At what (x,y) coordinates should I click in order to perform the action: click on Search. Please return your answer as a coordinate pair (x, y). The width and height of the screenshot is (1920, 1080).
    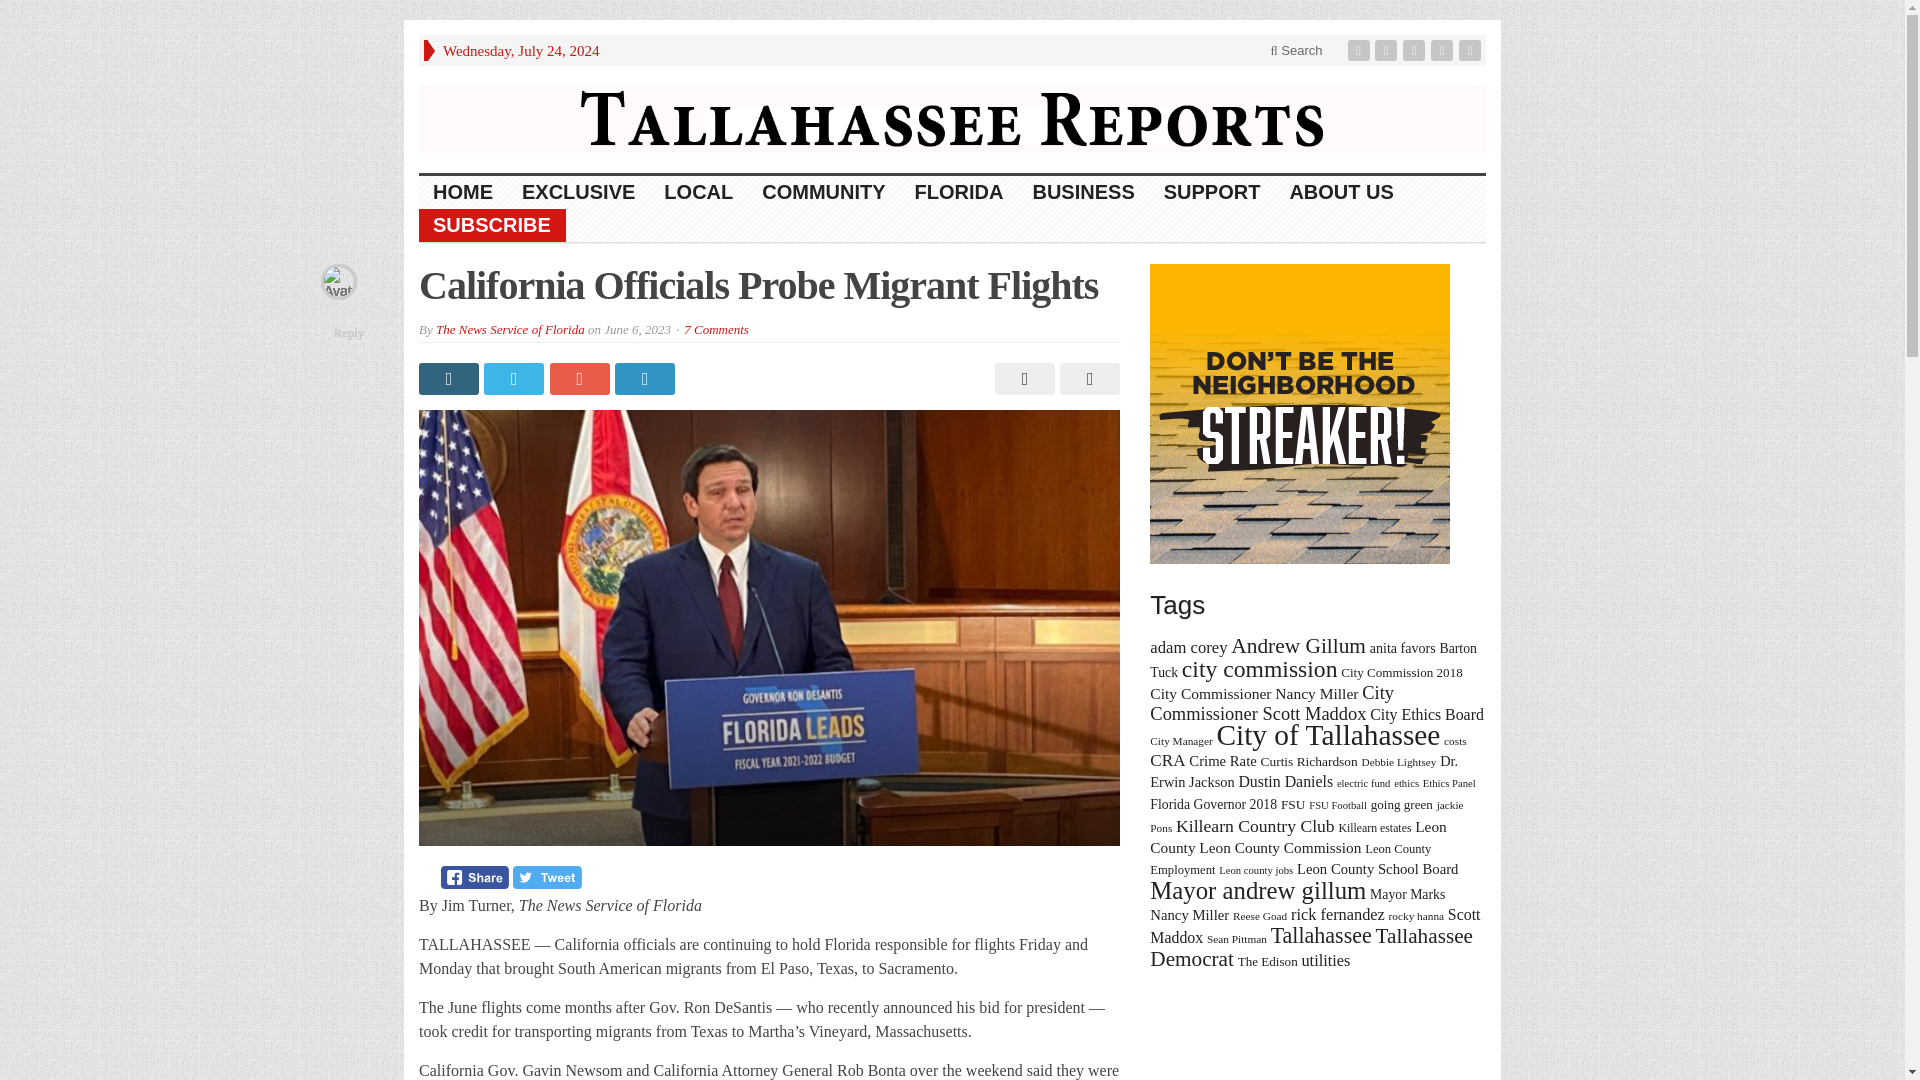
    Looking at the image, I should click on (1296, 50).